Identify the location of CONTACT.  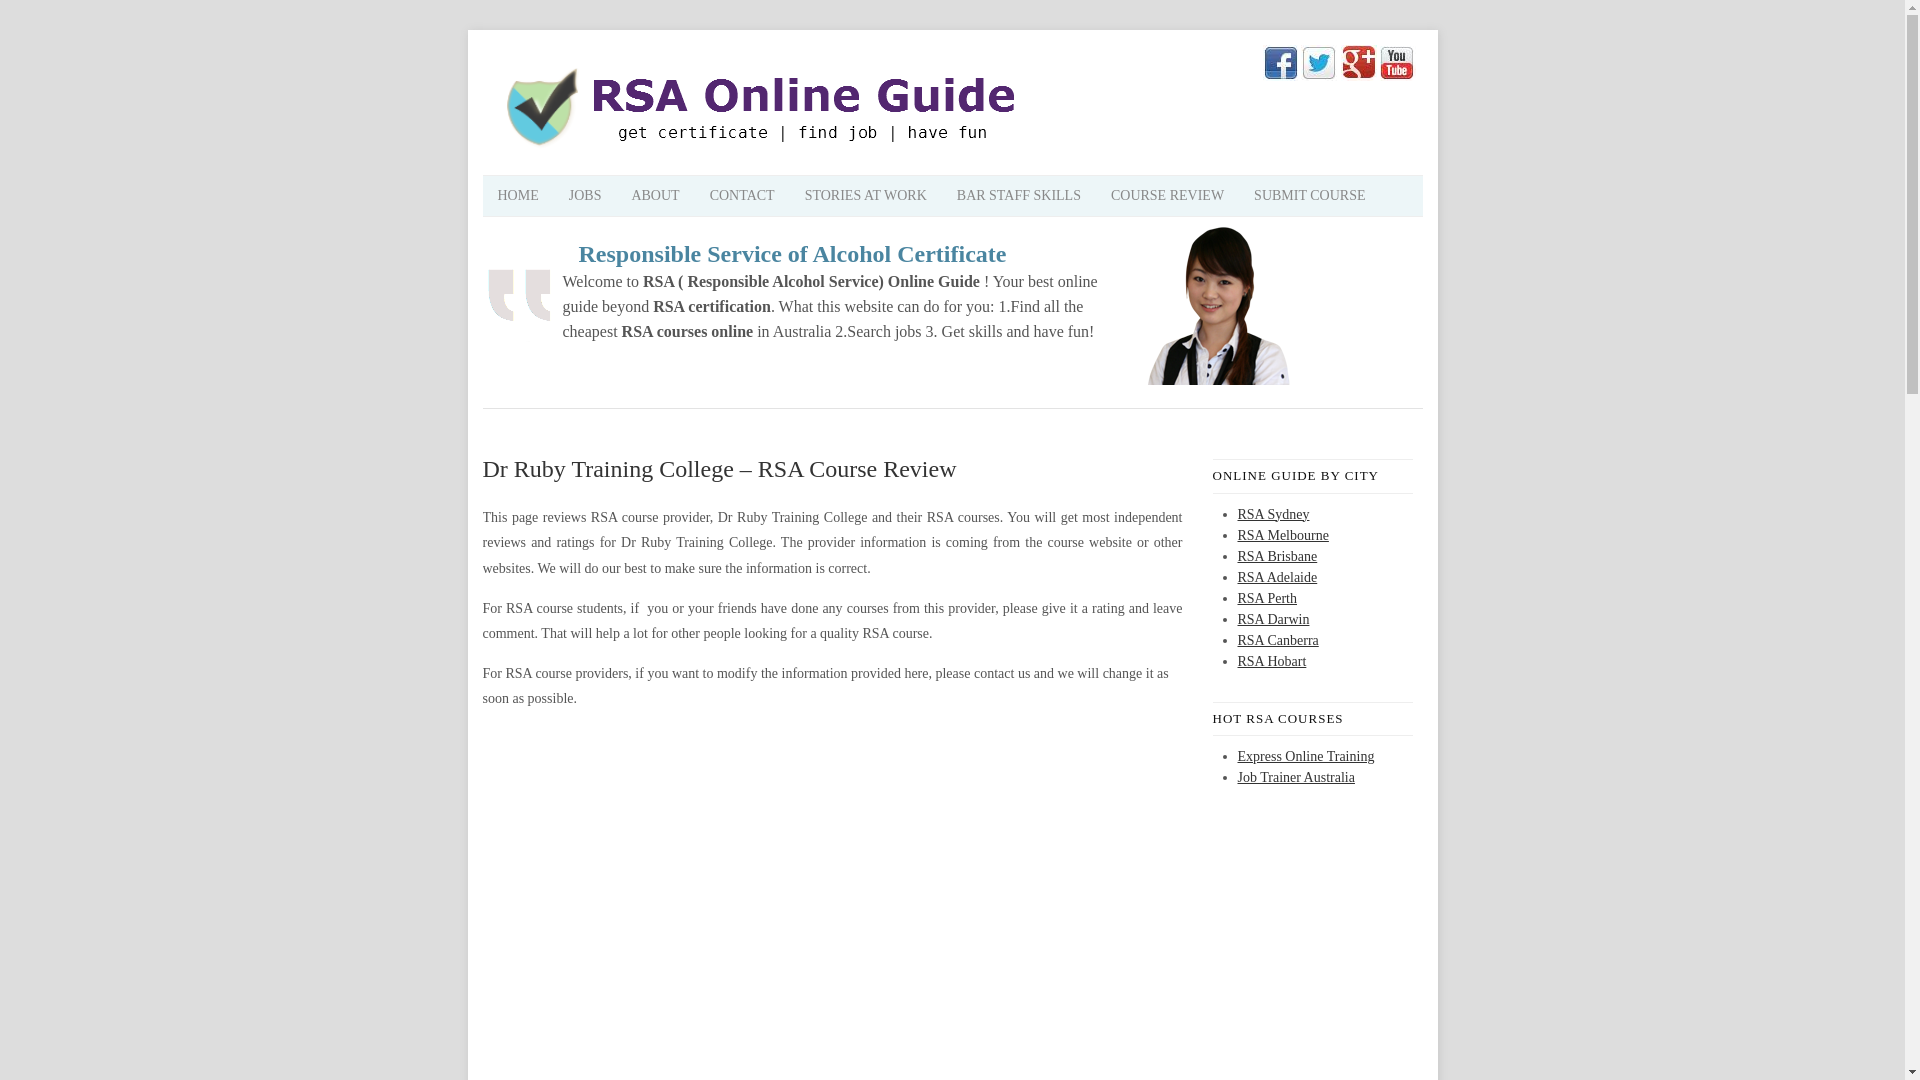
(742, 196).